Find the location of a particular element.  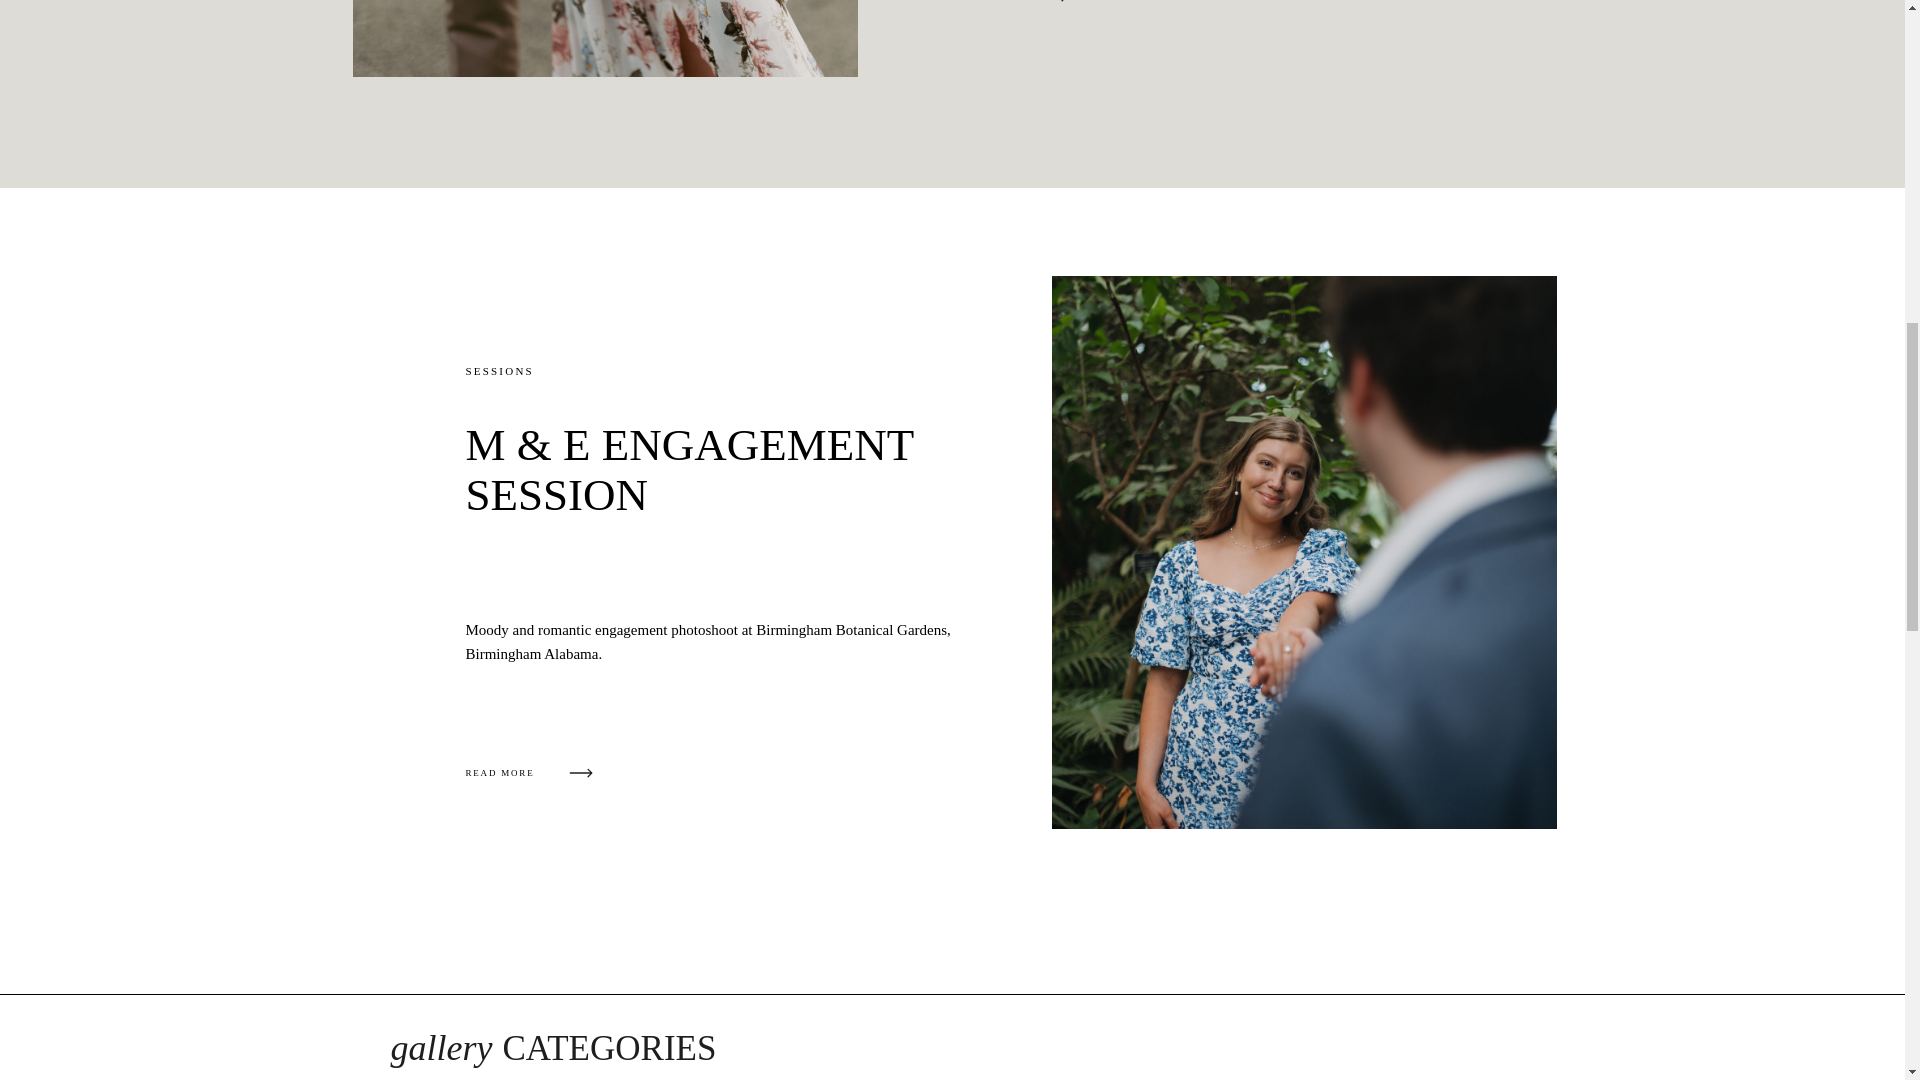

READ MORE is located at coordinates (530, 774).